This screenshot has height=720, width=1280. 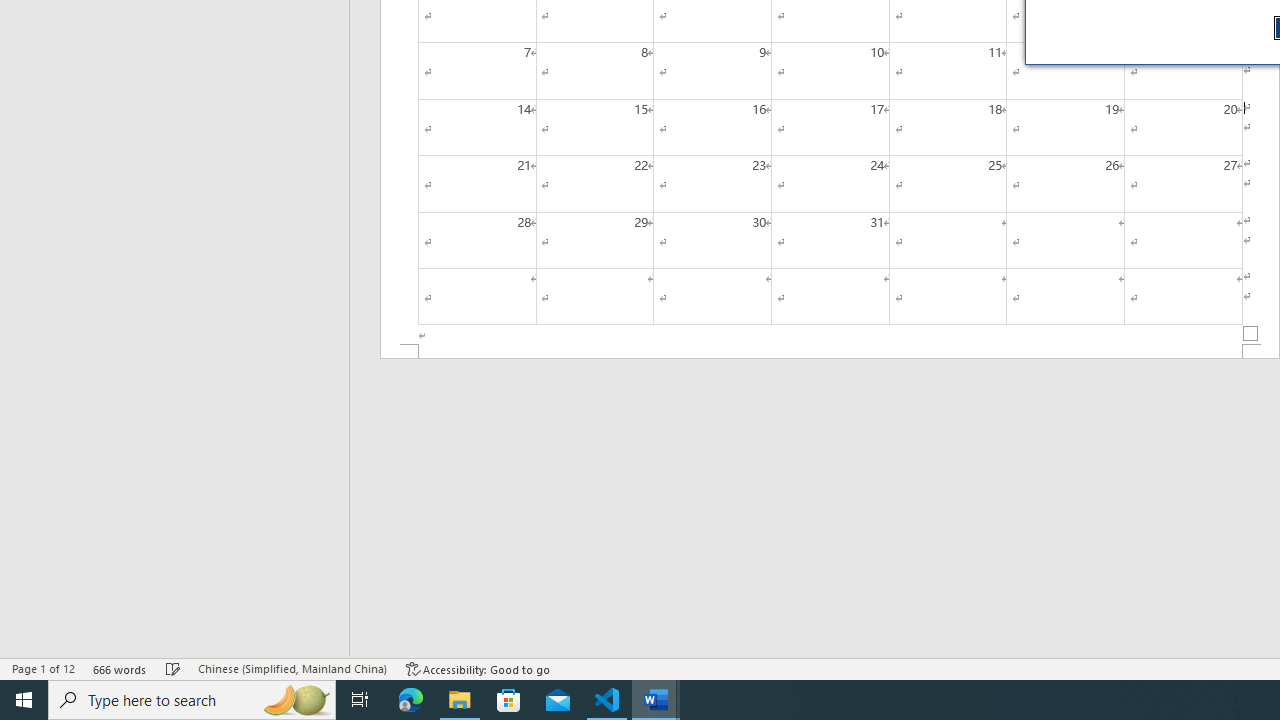 What do you see at coordinates (830, 352) in the screenshot?
I see `Footer -Section 1-` at bounding box center [830, 352].